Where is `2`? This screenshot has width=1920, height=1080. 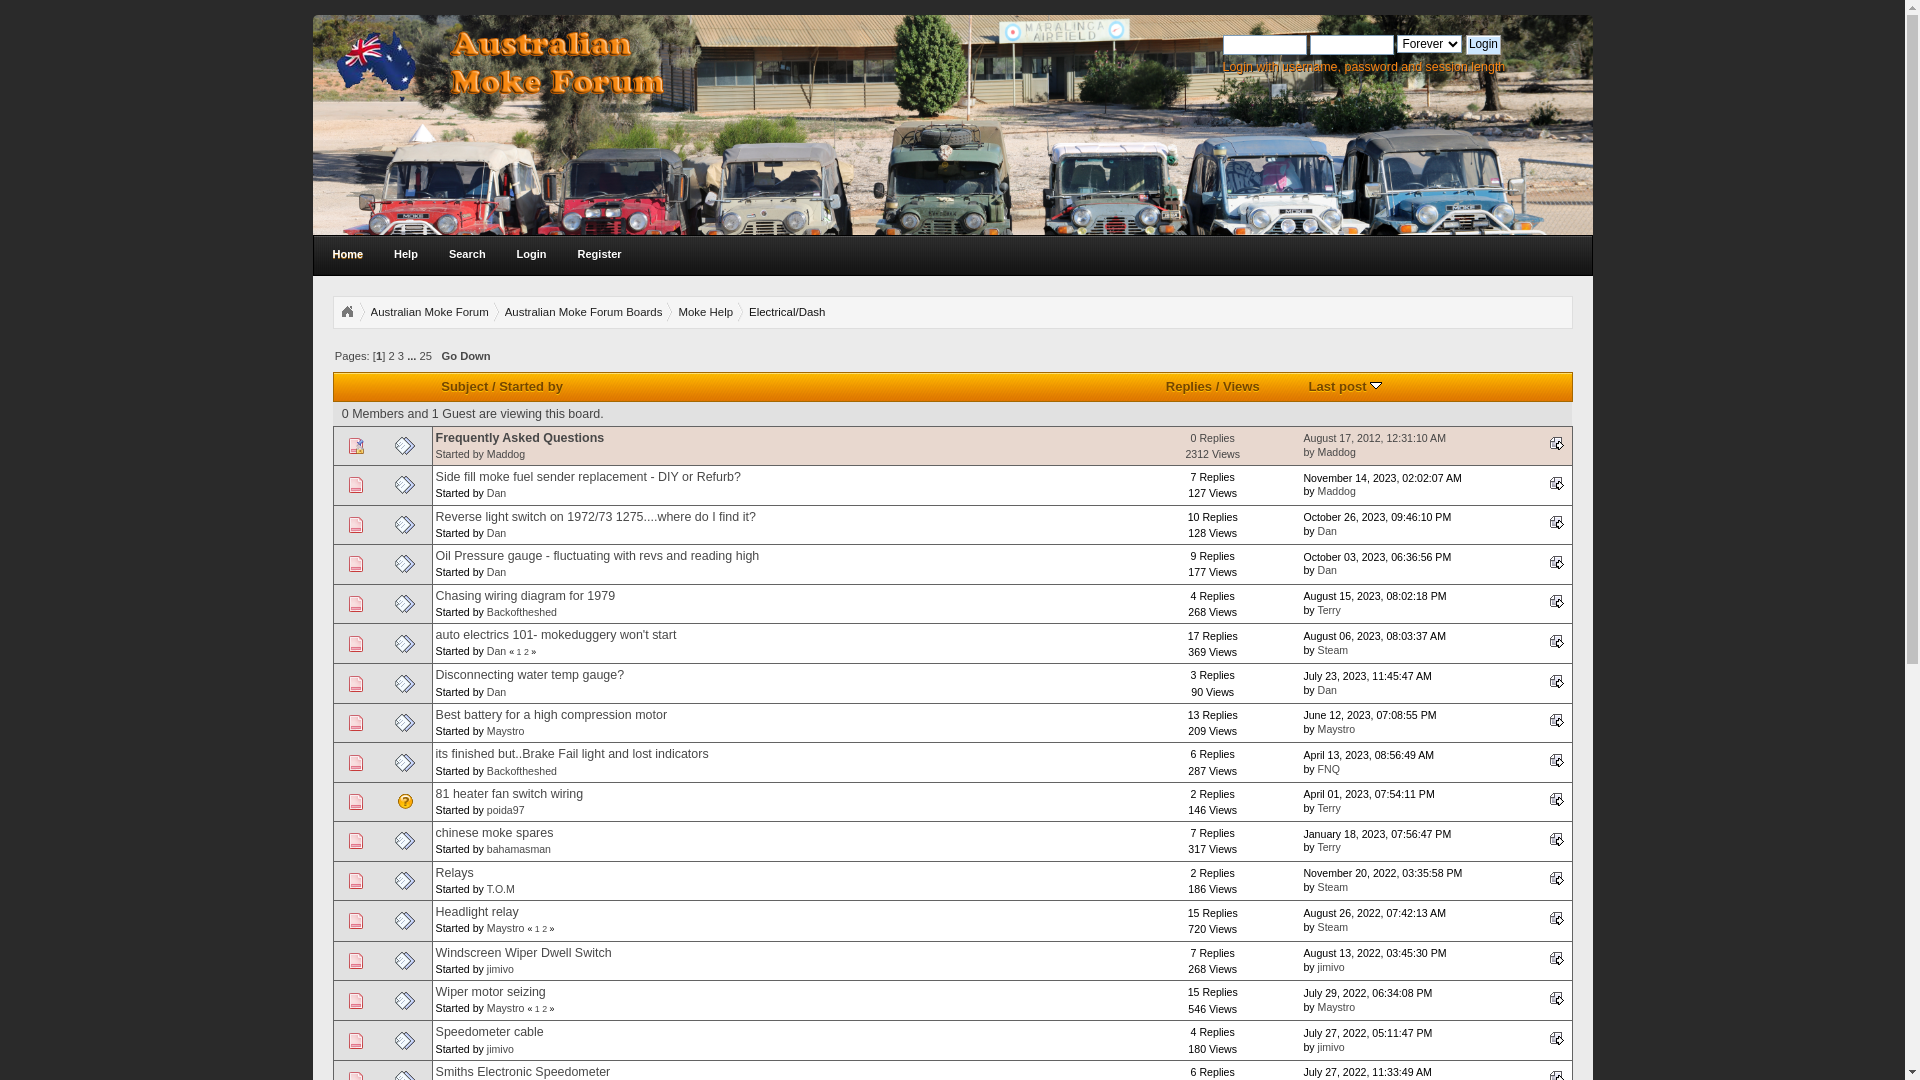 2 is located at coordinates (544, 929).